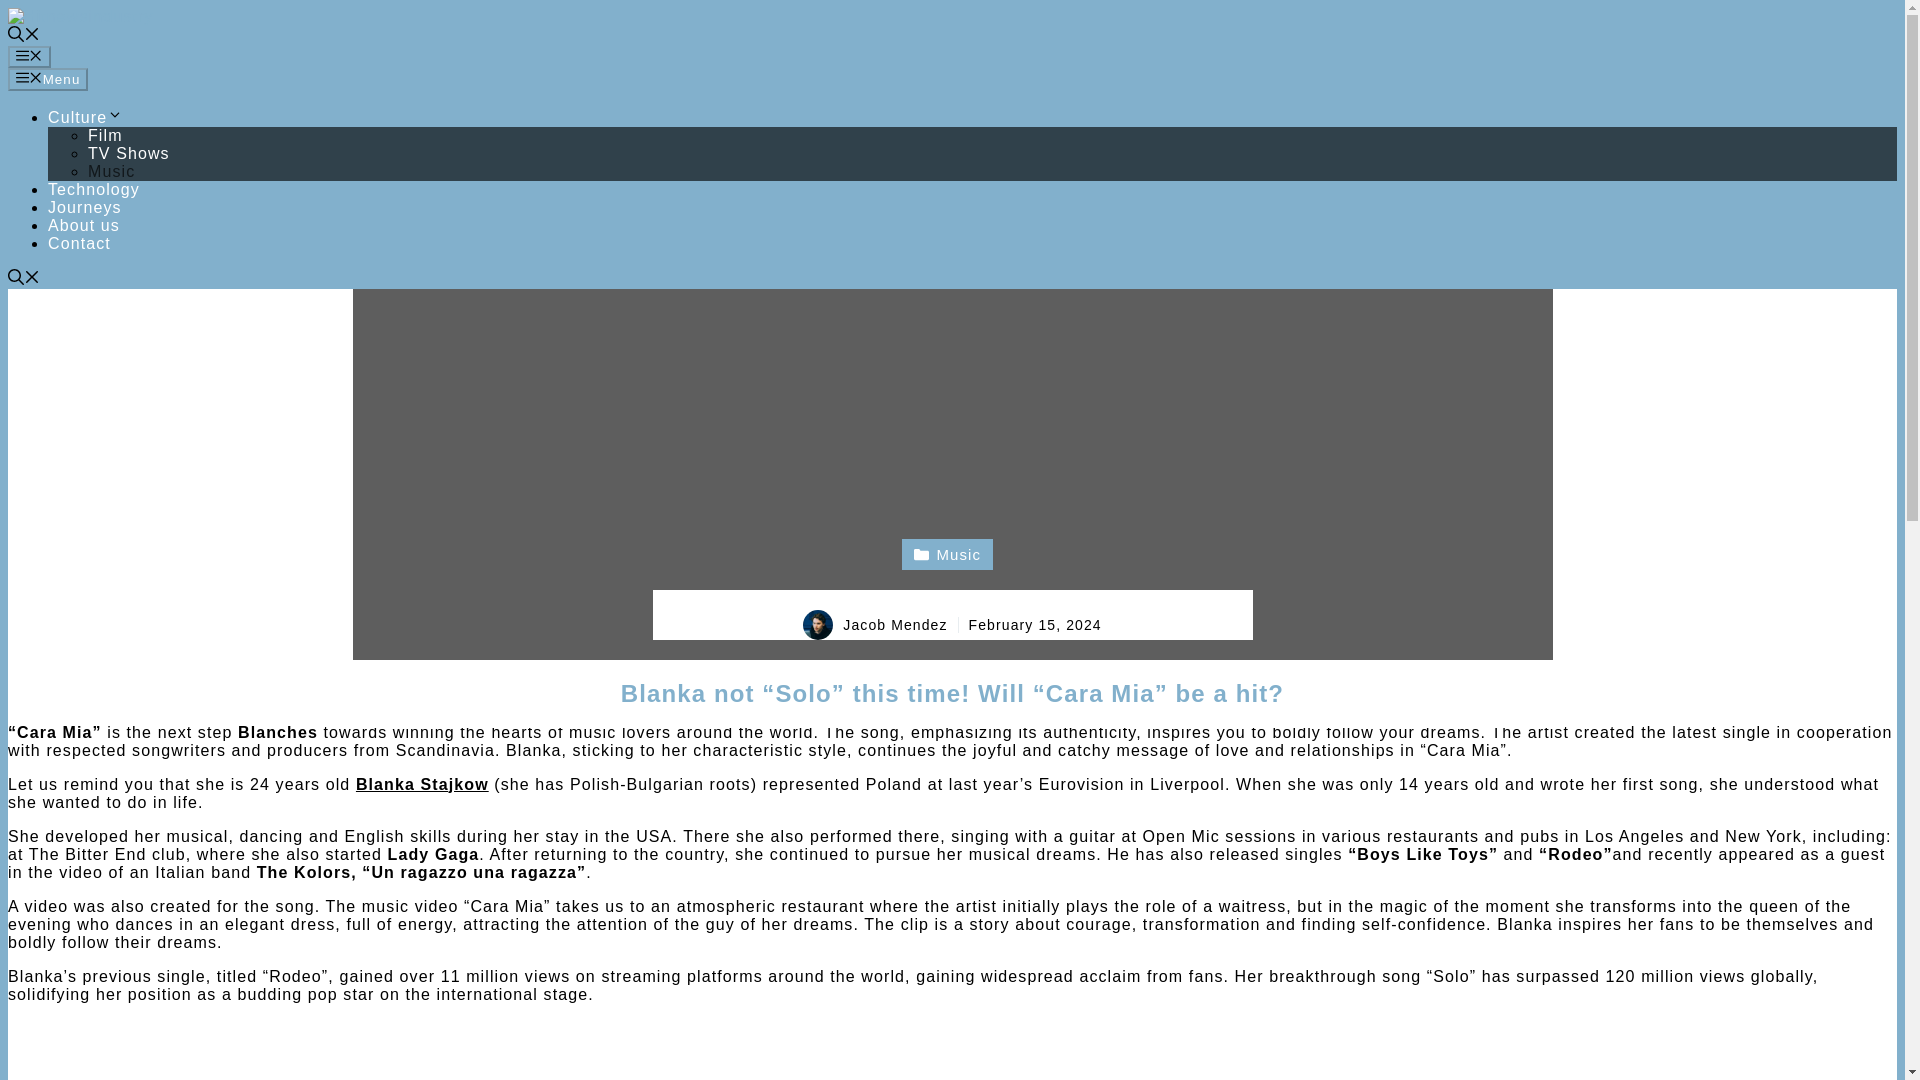 Image resolution: width=1920 pixels, height=1080 pixels. What do you see at coordinates (84, 226) in the screenshot?
I see `About us` at bounding box center [84, 226].